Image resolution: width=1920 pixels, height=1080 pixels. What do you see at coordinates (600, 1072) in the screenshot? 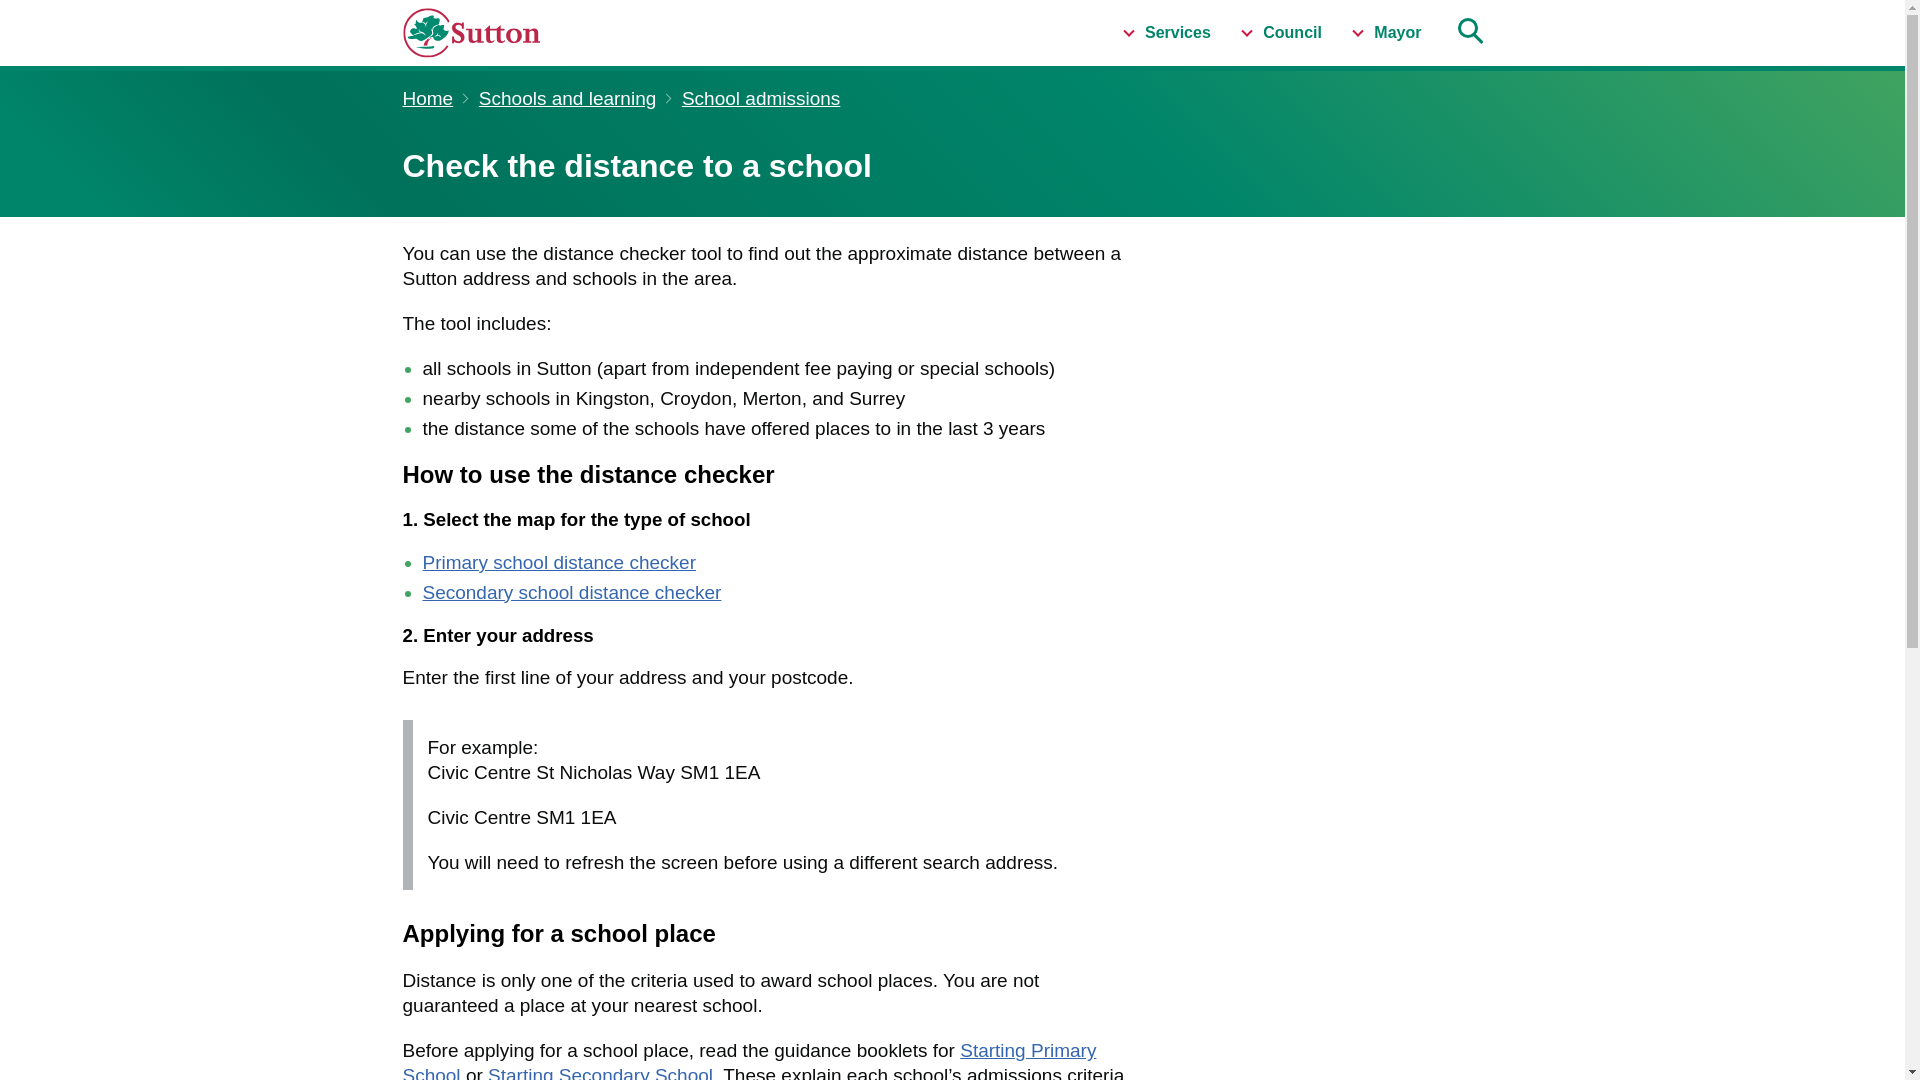
I see `Starting Secondary School` at bounding box center [600, 1072].